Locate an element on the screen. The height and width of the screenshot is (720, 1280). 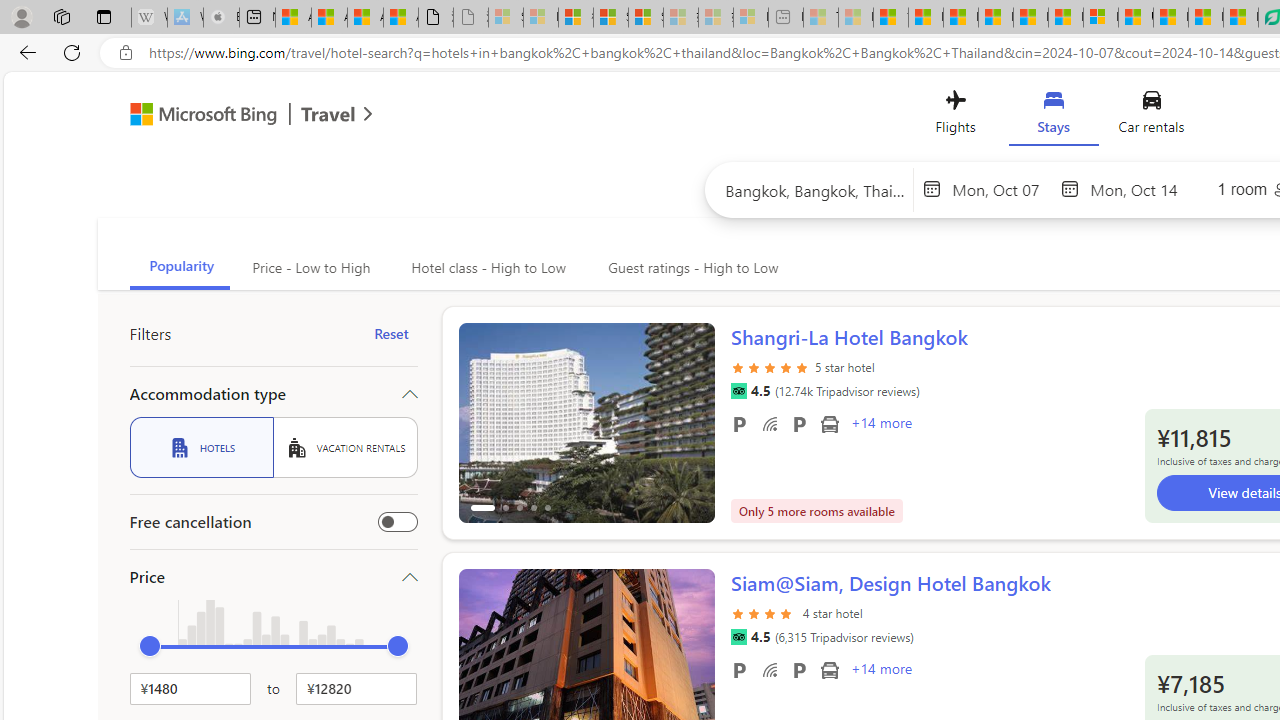
Reset is located at coordinates (391, 334).